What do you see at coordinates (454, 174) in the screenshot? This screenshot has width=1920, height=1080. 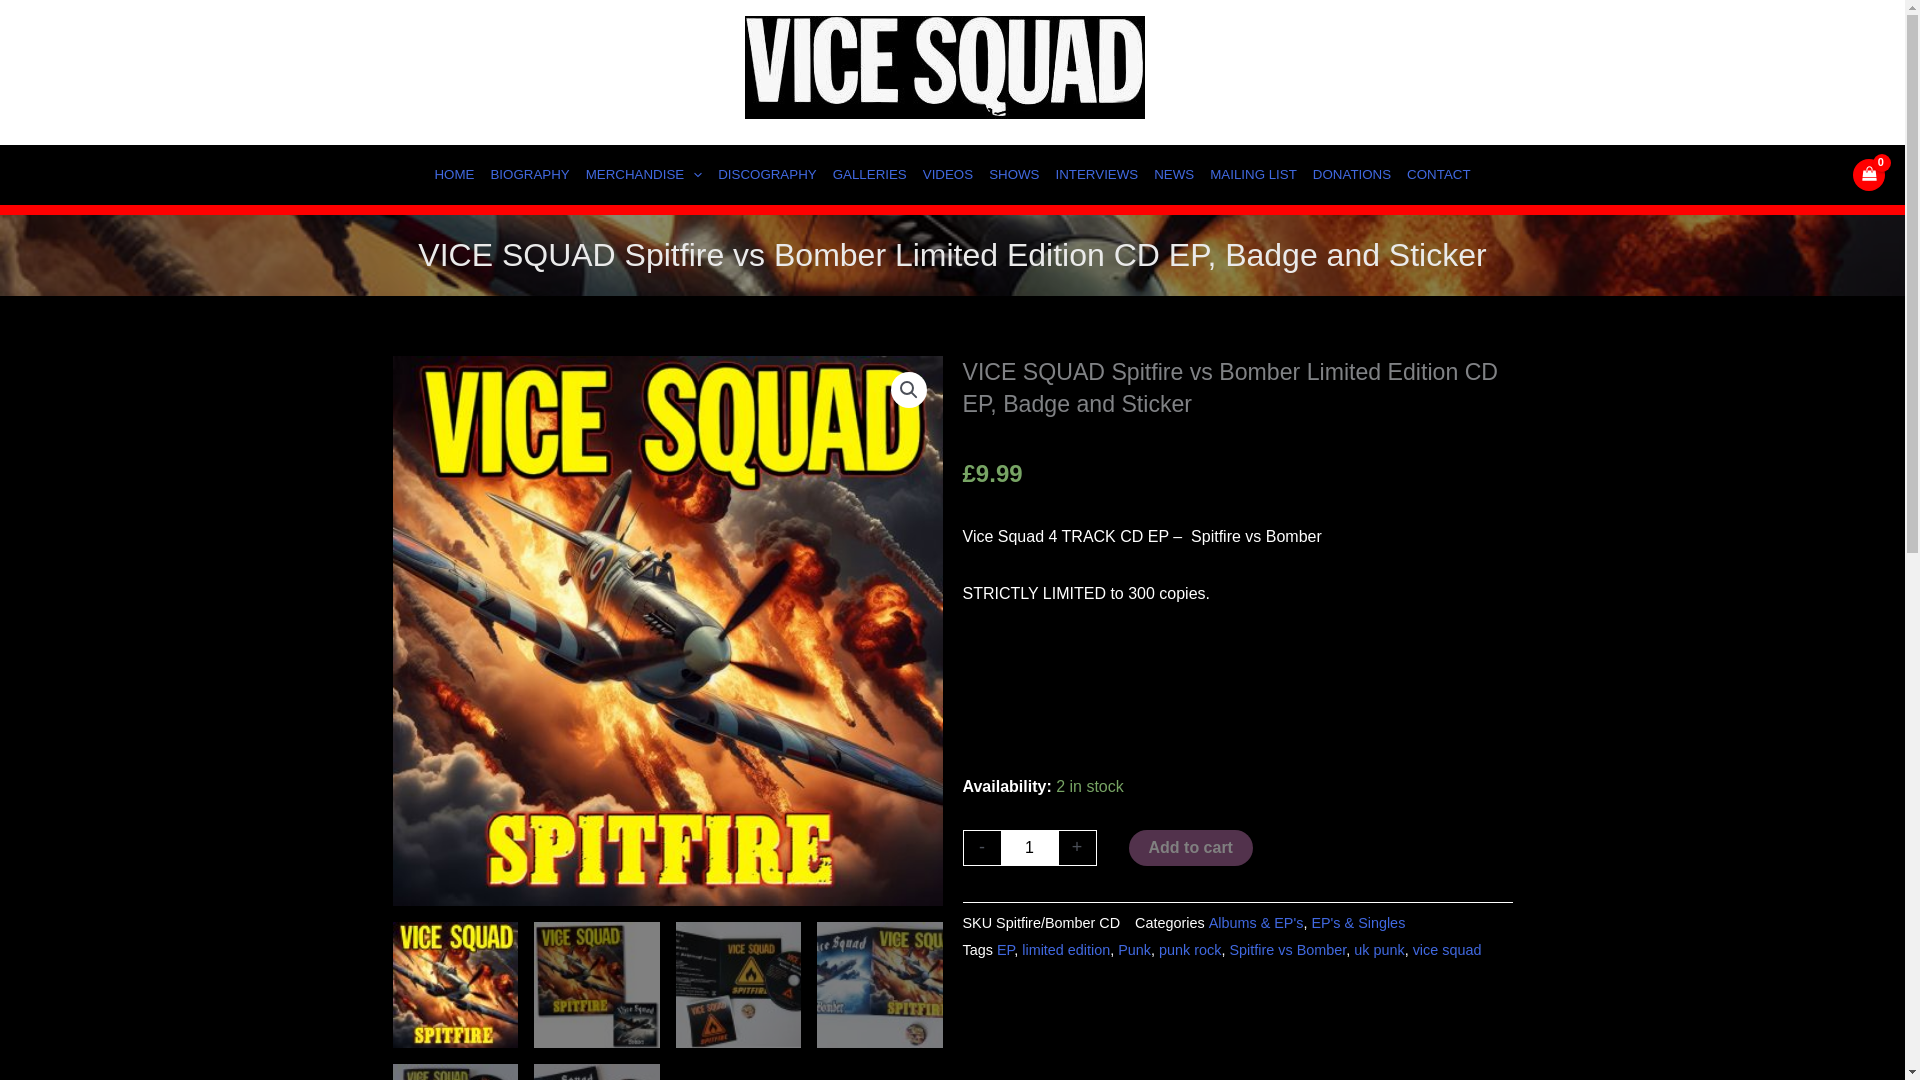 I see `HOME` at bounding box center [454, 174].